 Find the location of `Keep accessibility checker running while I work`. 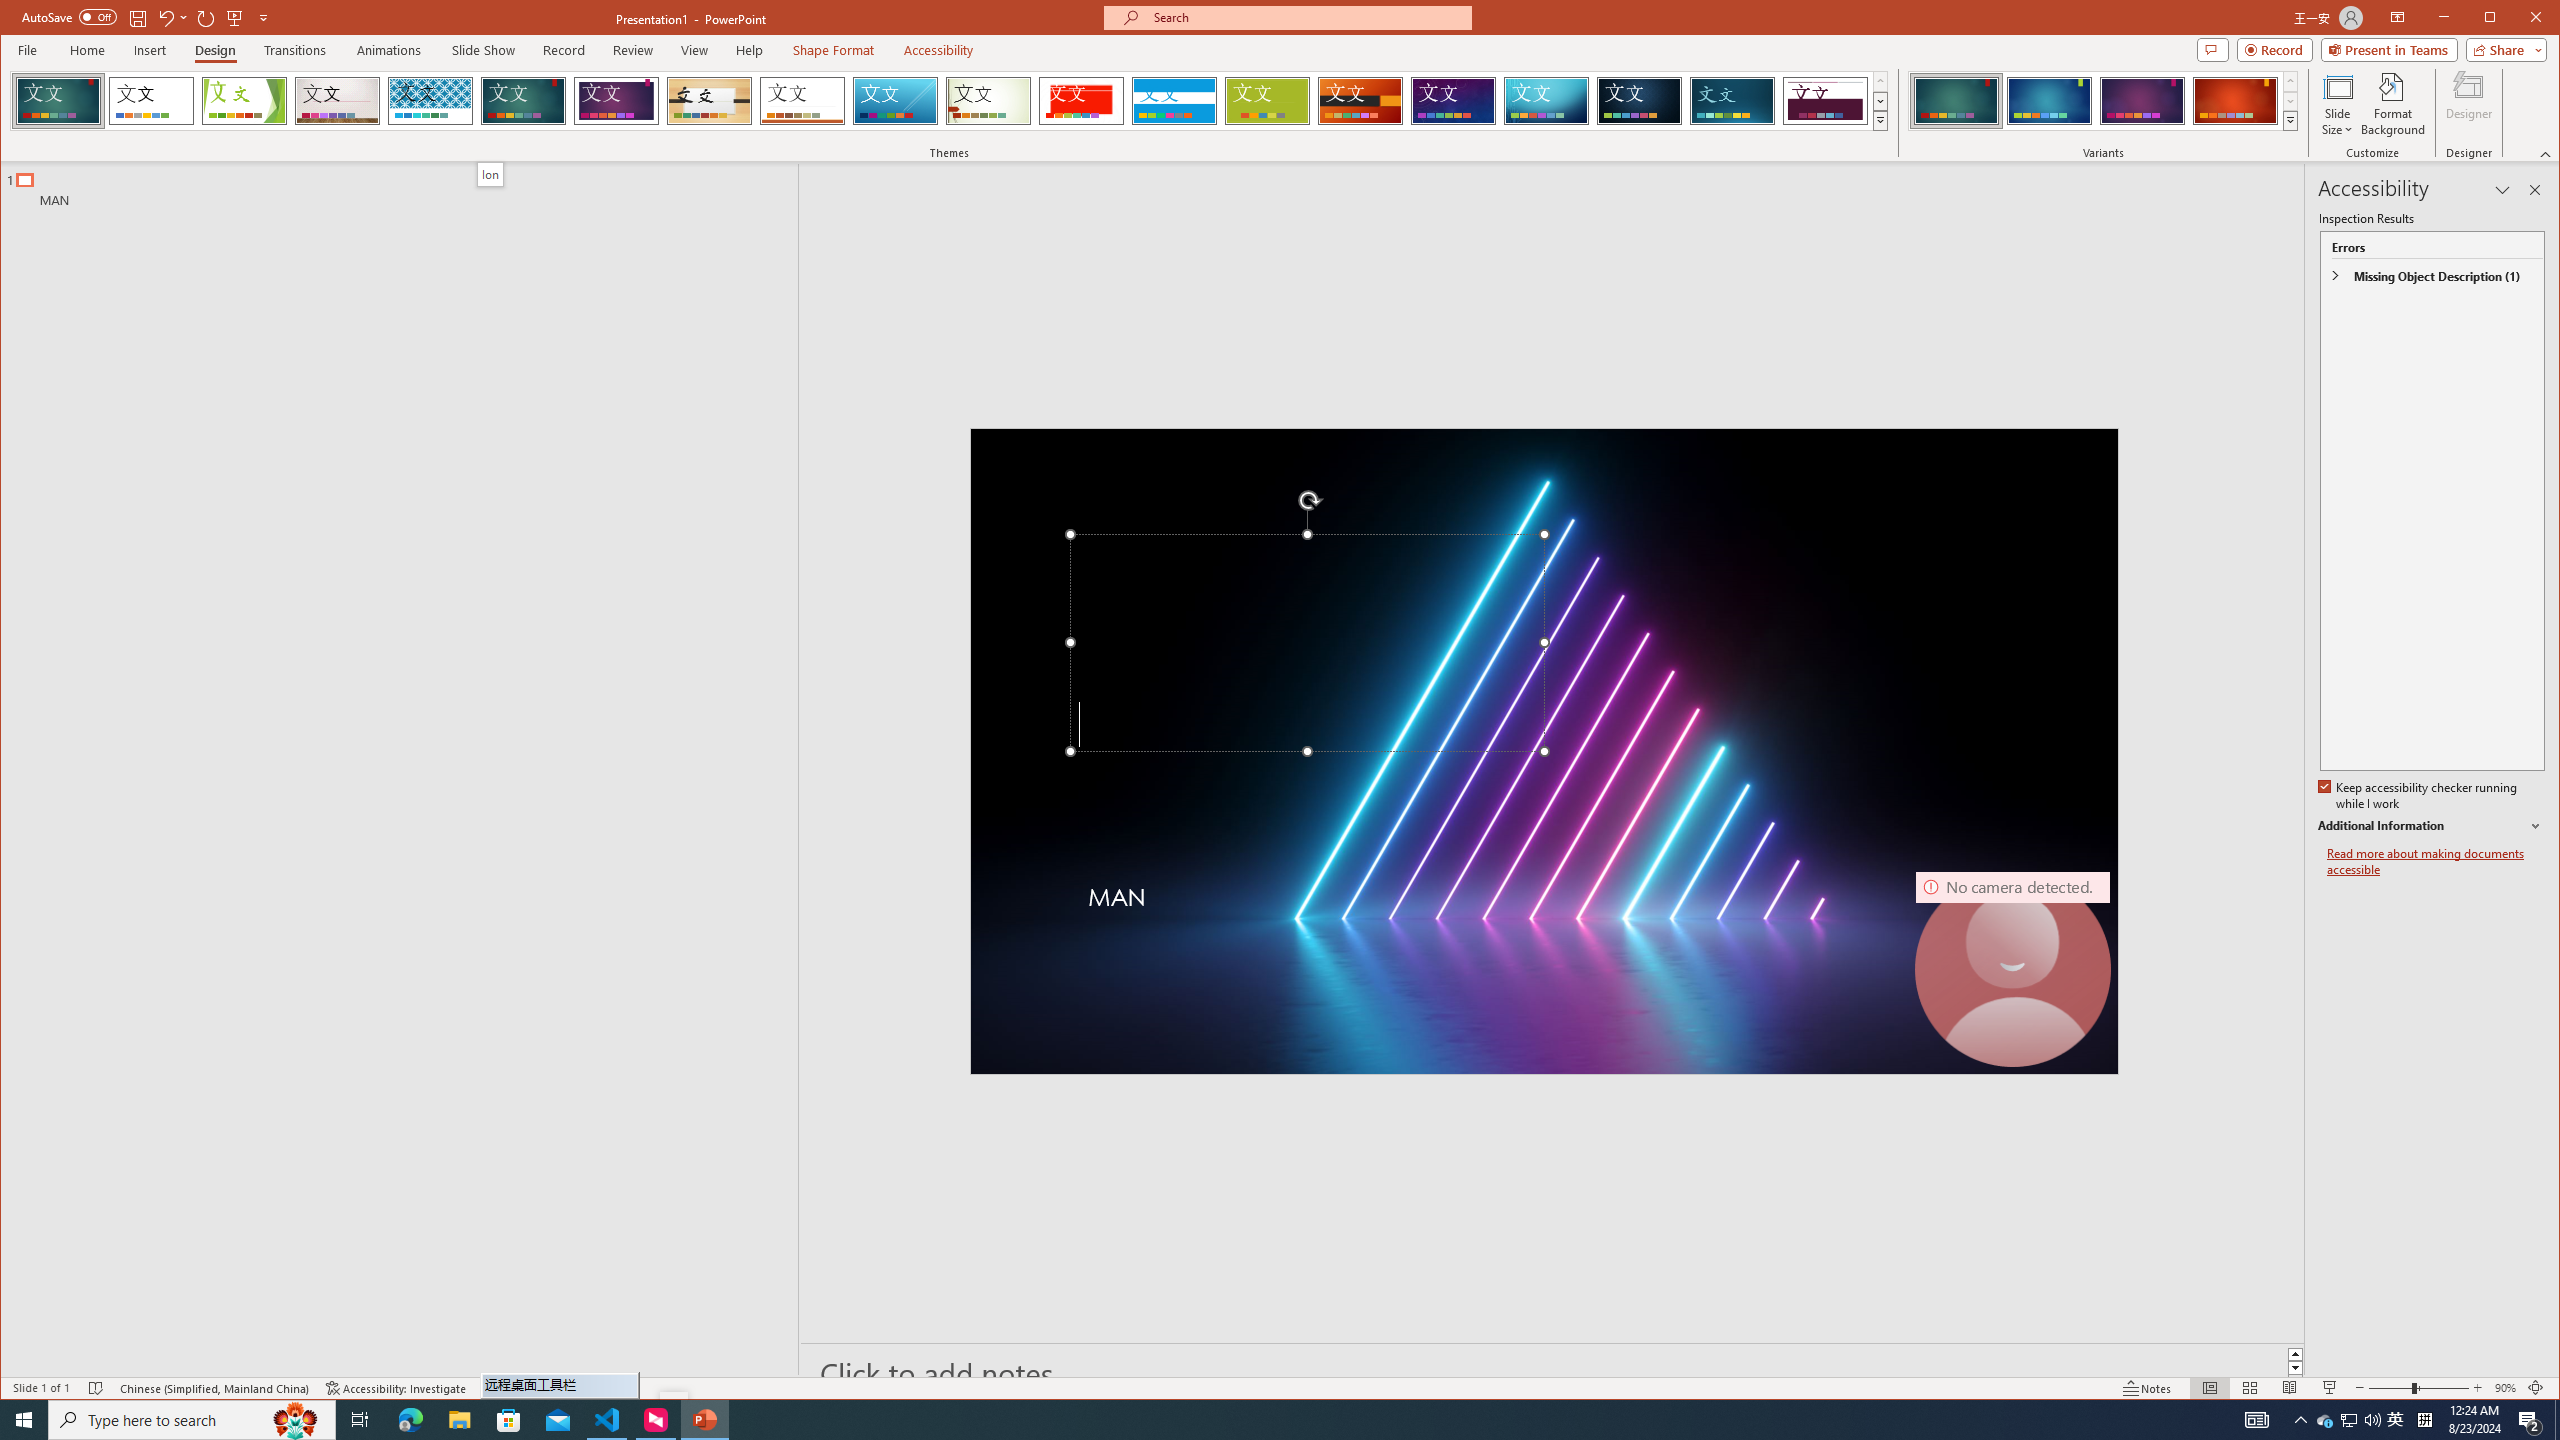

Keep accessibility checker running while I work is located at coordinates (1232, 1420).